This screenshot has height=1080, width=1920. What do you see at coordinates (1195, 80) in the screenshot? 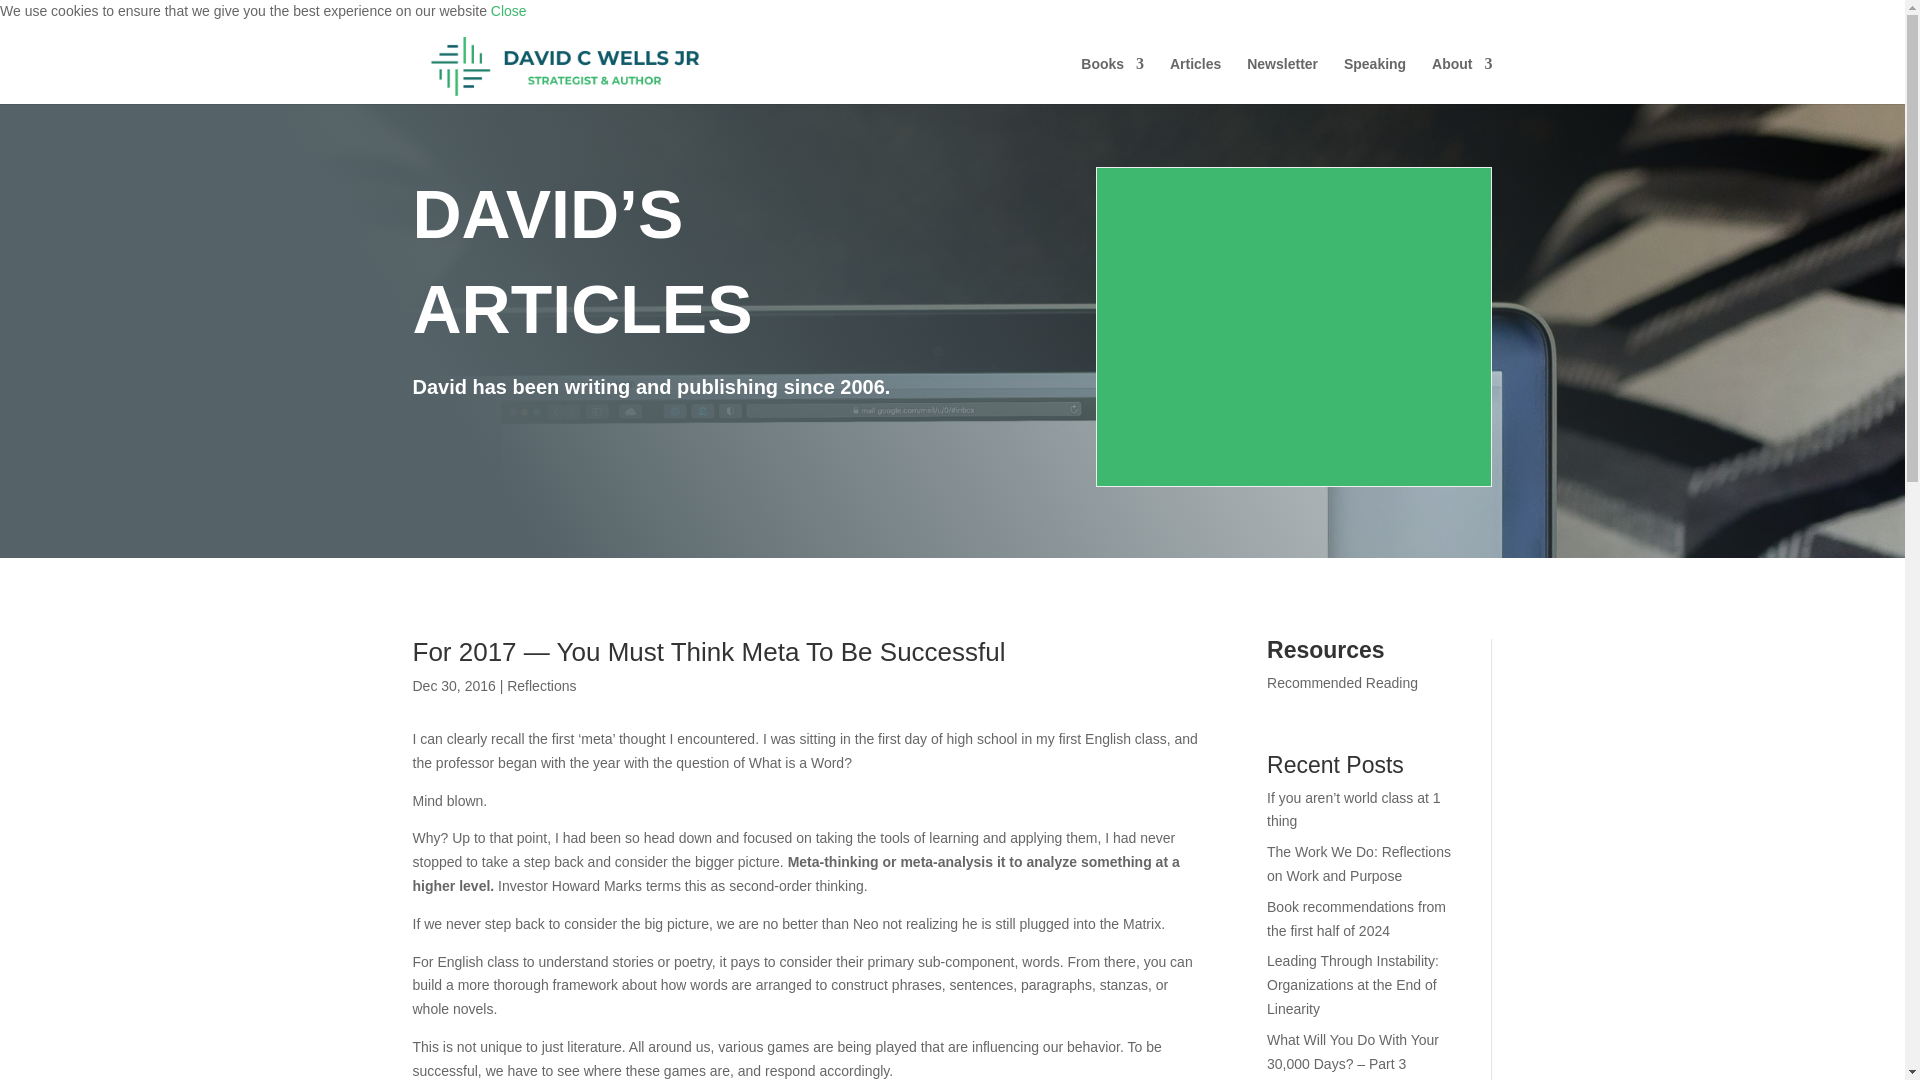
I see `Articles` at bounding box center [1195, 80].